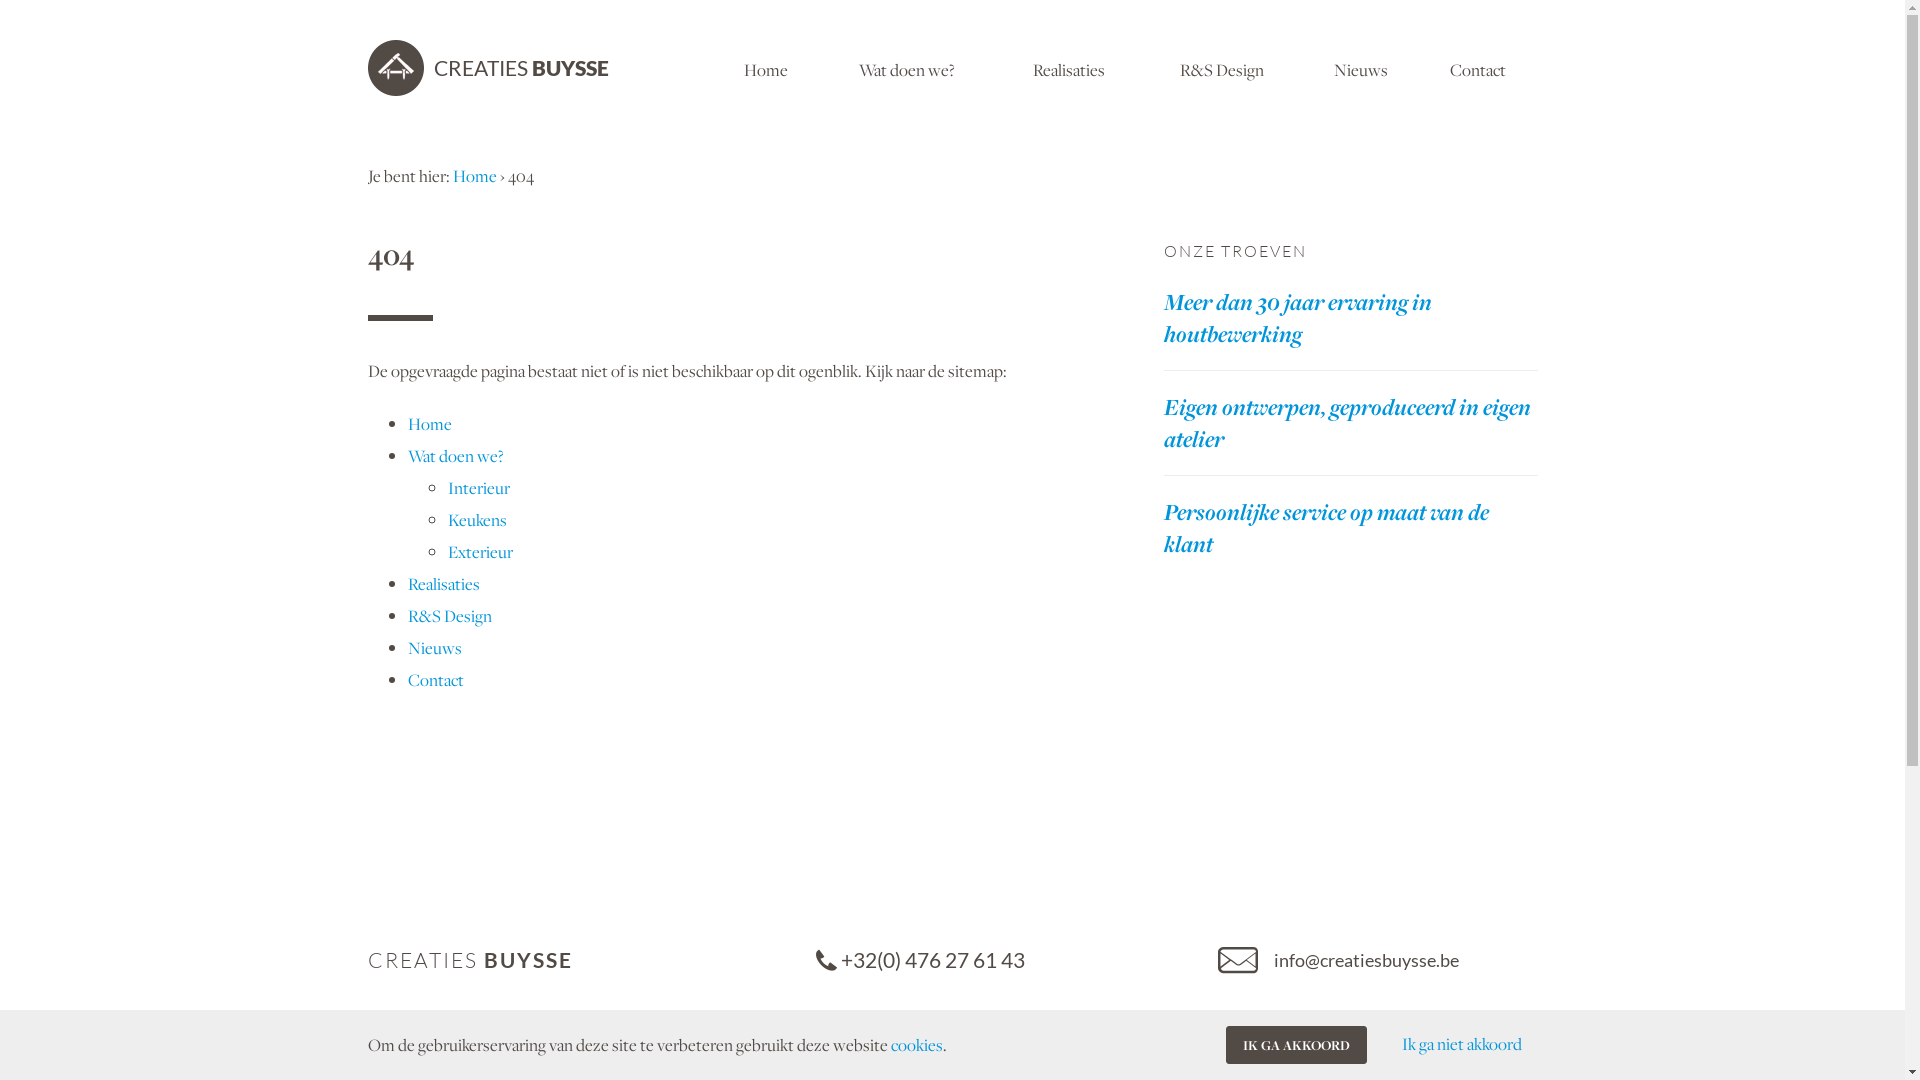  I want to click on Home, so click(474, 176).